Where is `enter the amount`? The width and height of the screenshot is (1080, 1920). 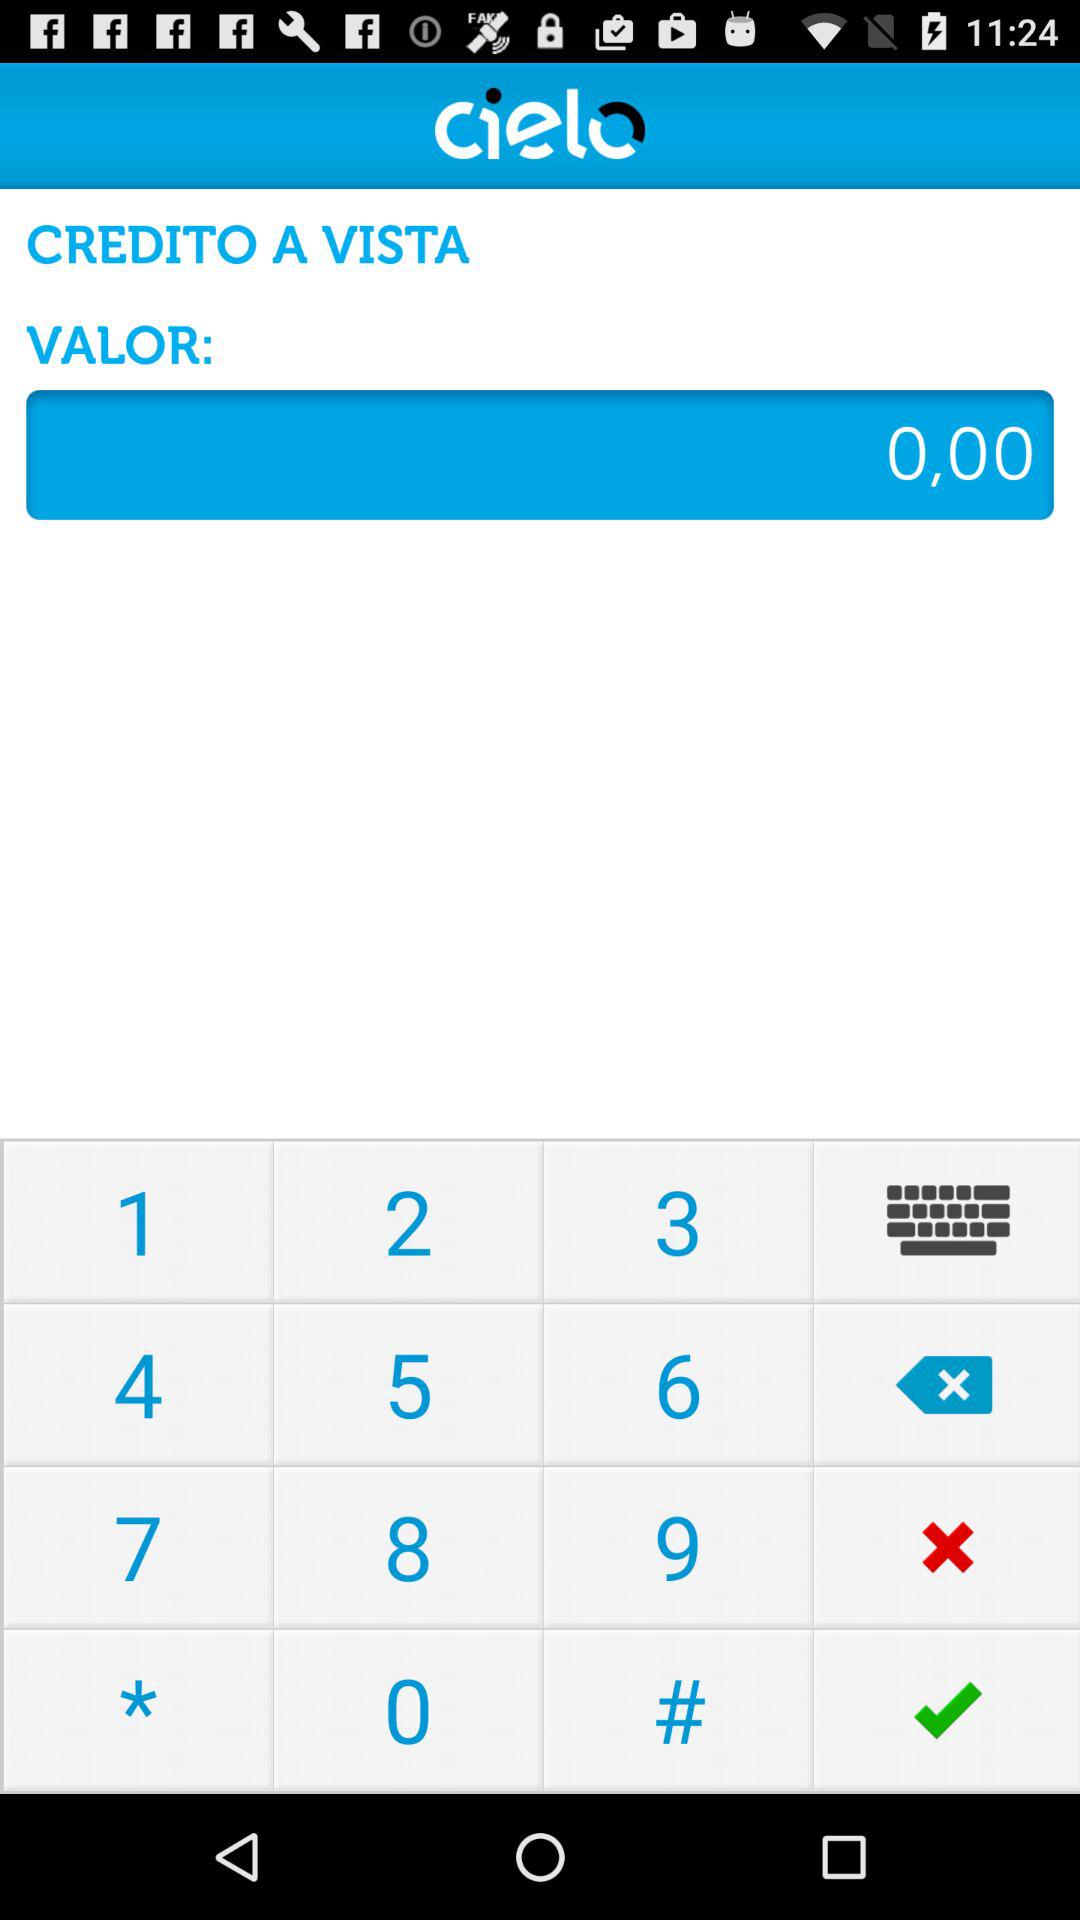 enter the amount is located at coordinates (540, 454).